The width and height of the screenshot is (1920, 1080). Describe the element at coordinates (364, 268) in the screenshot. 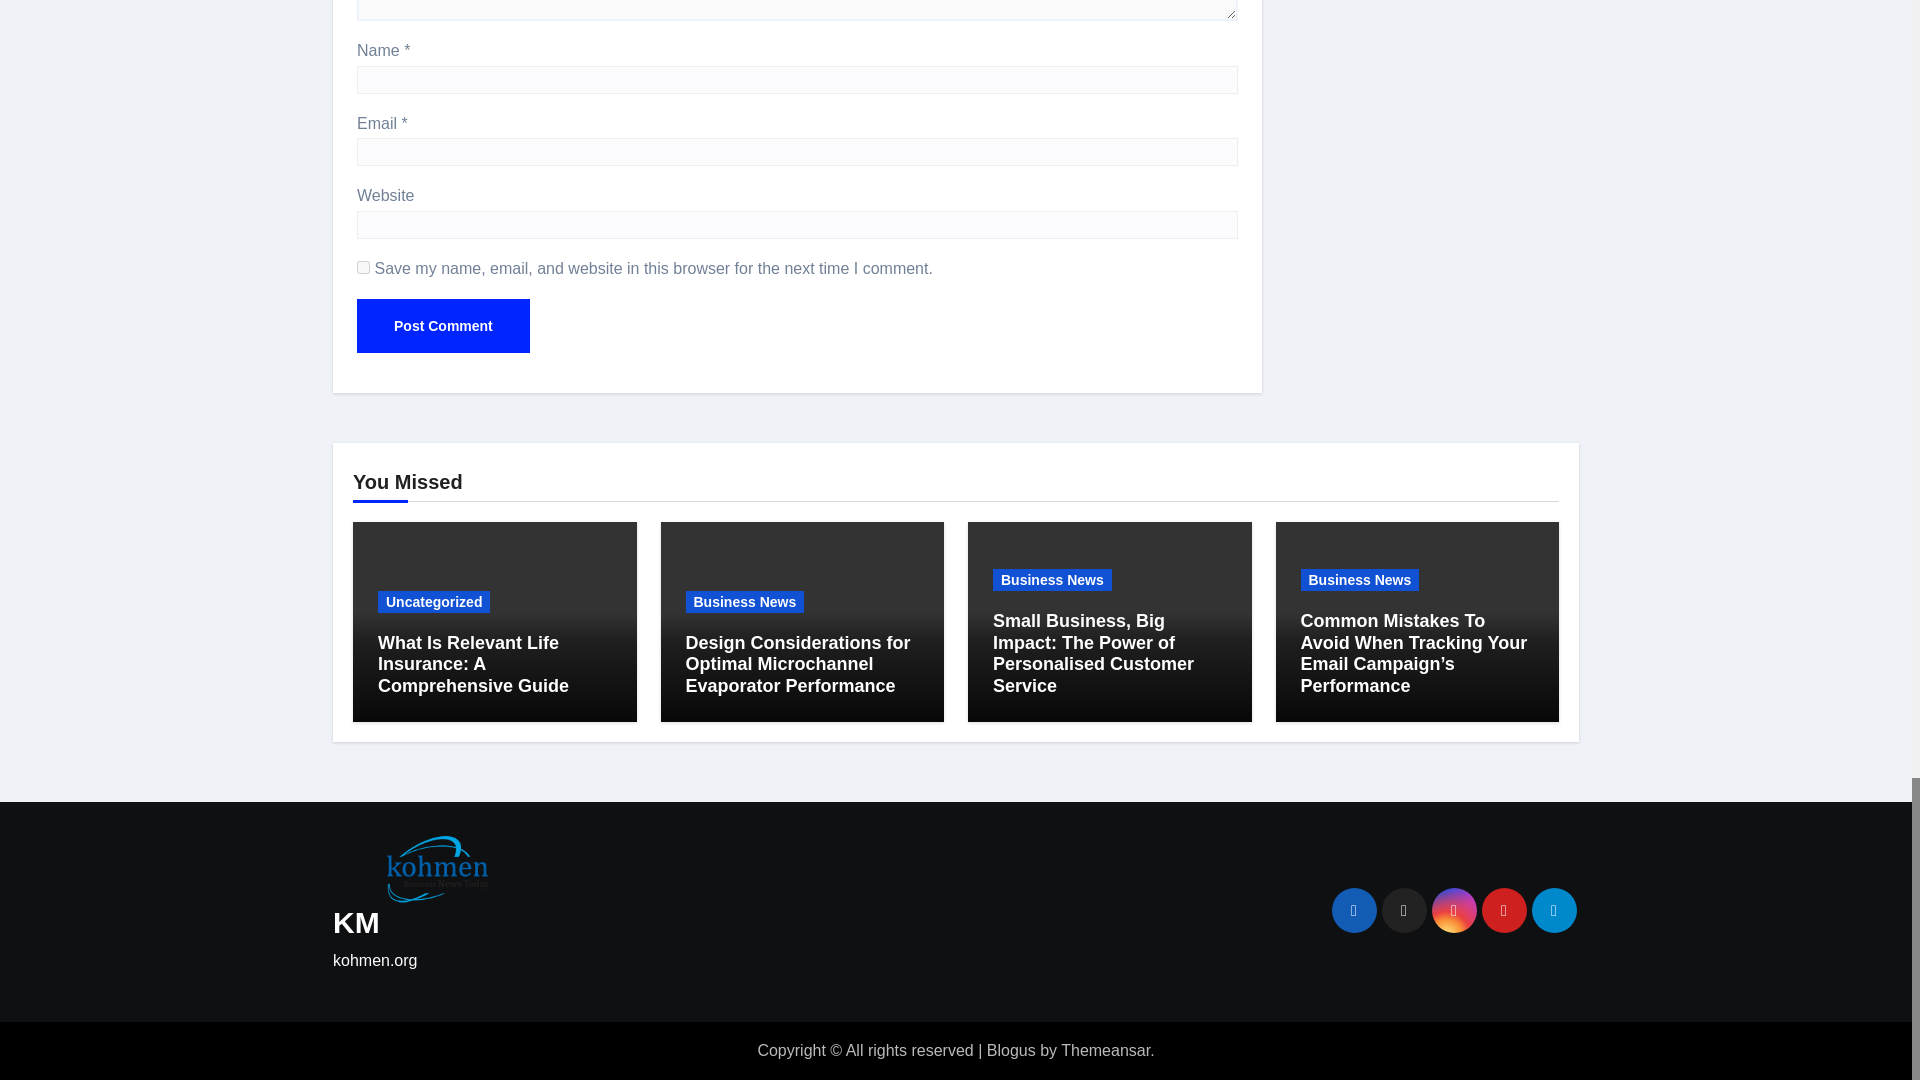

I see `yes` at that location.